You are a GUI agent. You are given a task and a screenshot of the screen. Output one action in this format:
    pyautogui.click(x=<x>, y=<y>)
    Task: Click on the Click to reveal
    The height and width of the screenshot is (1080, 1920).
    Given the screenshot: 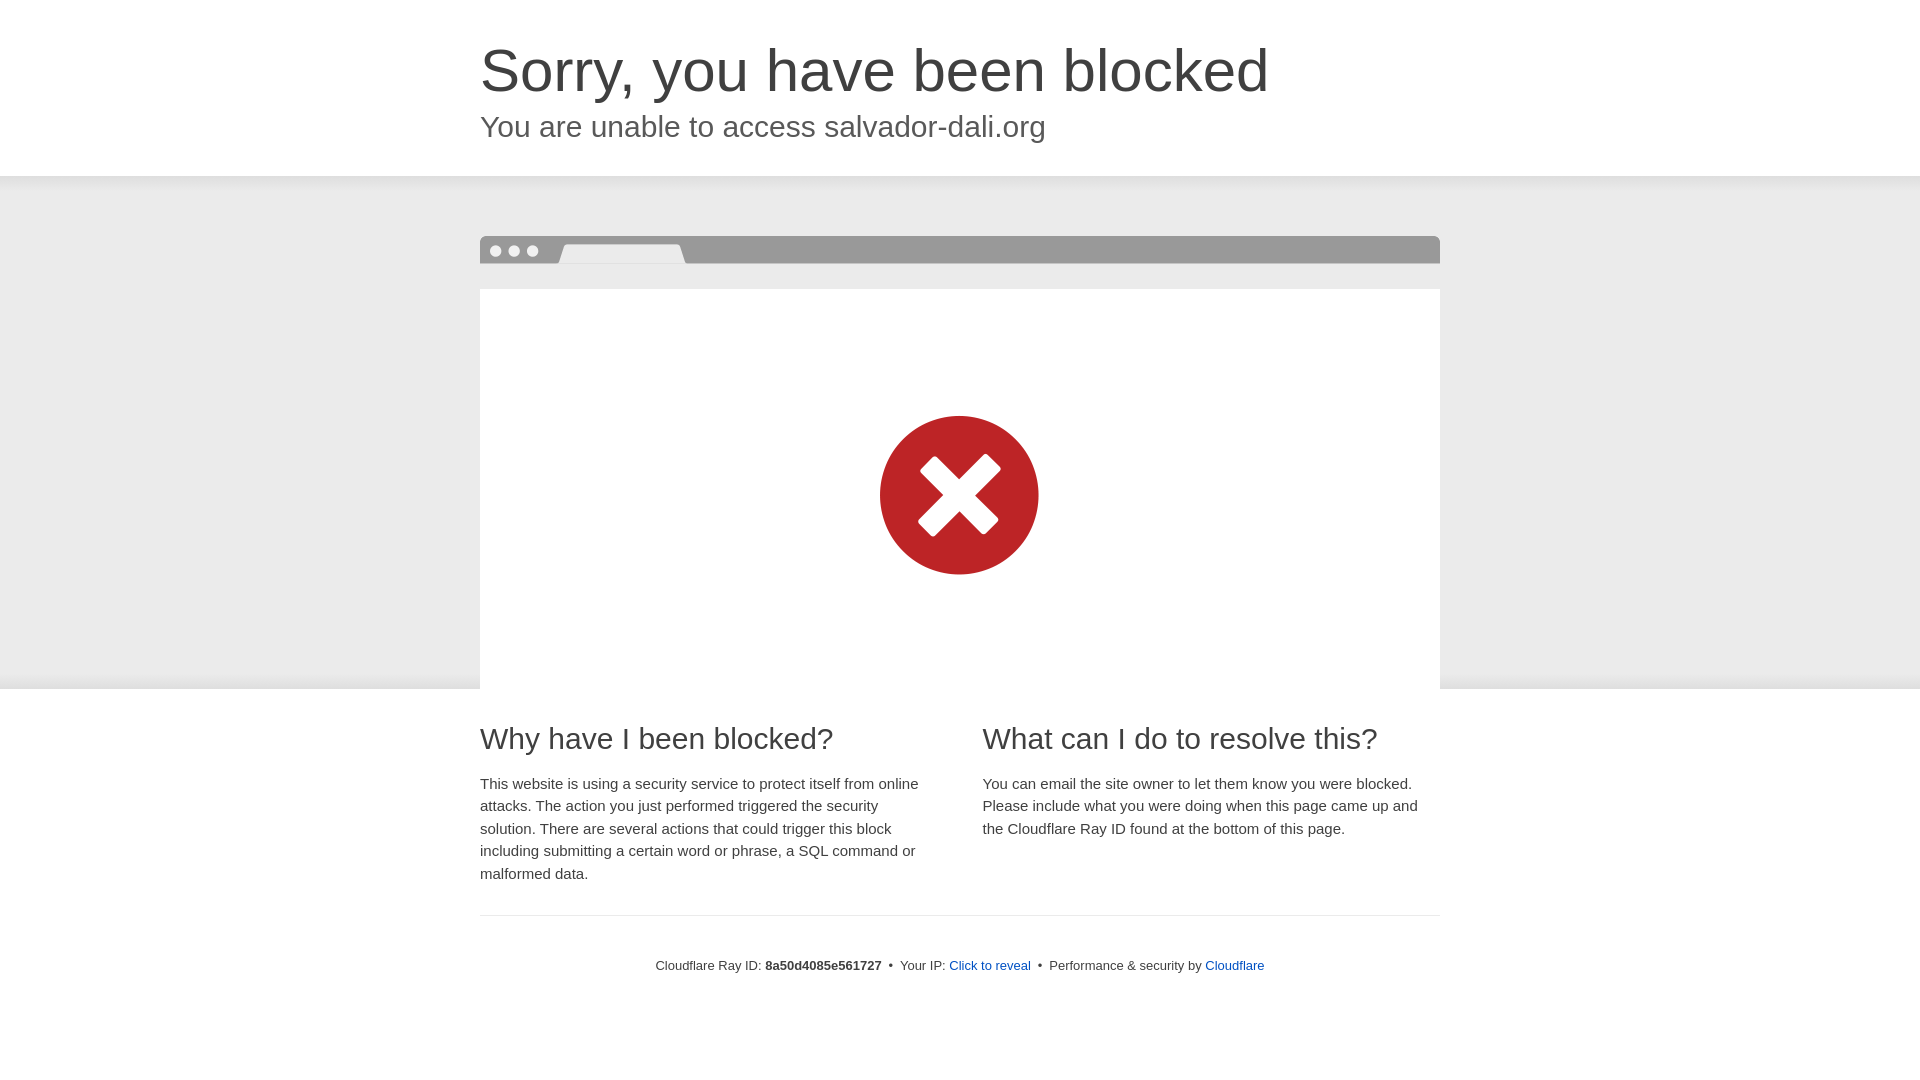 What is the action you would take?
    pyautogui.click(x=990, y=966)
    